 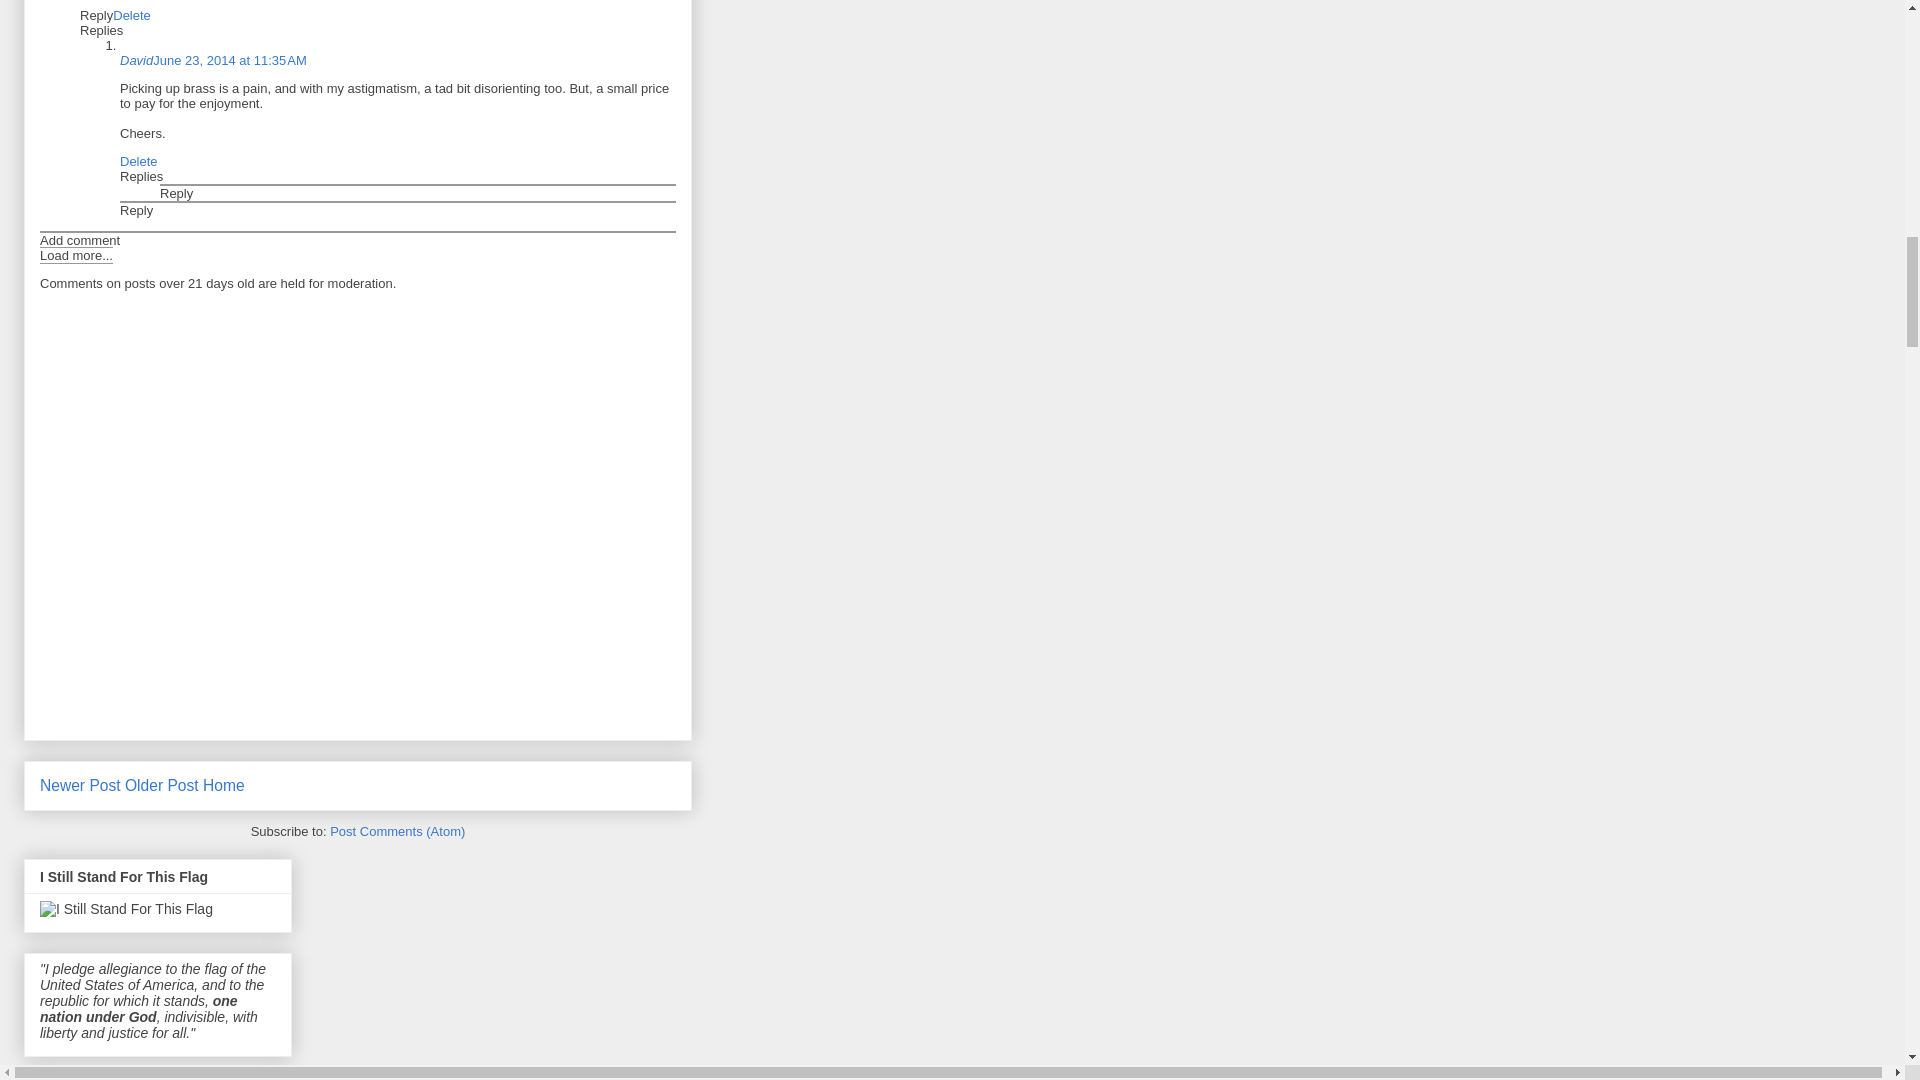 What do you see at coordinates (224, 784) in the screenshot?
I see `Home` at bounding box center [224, 784].